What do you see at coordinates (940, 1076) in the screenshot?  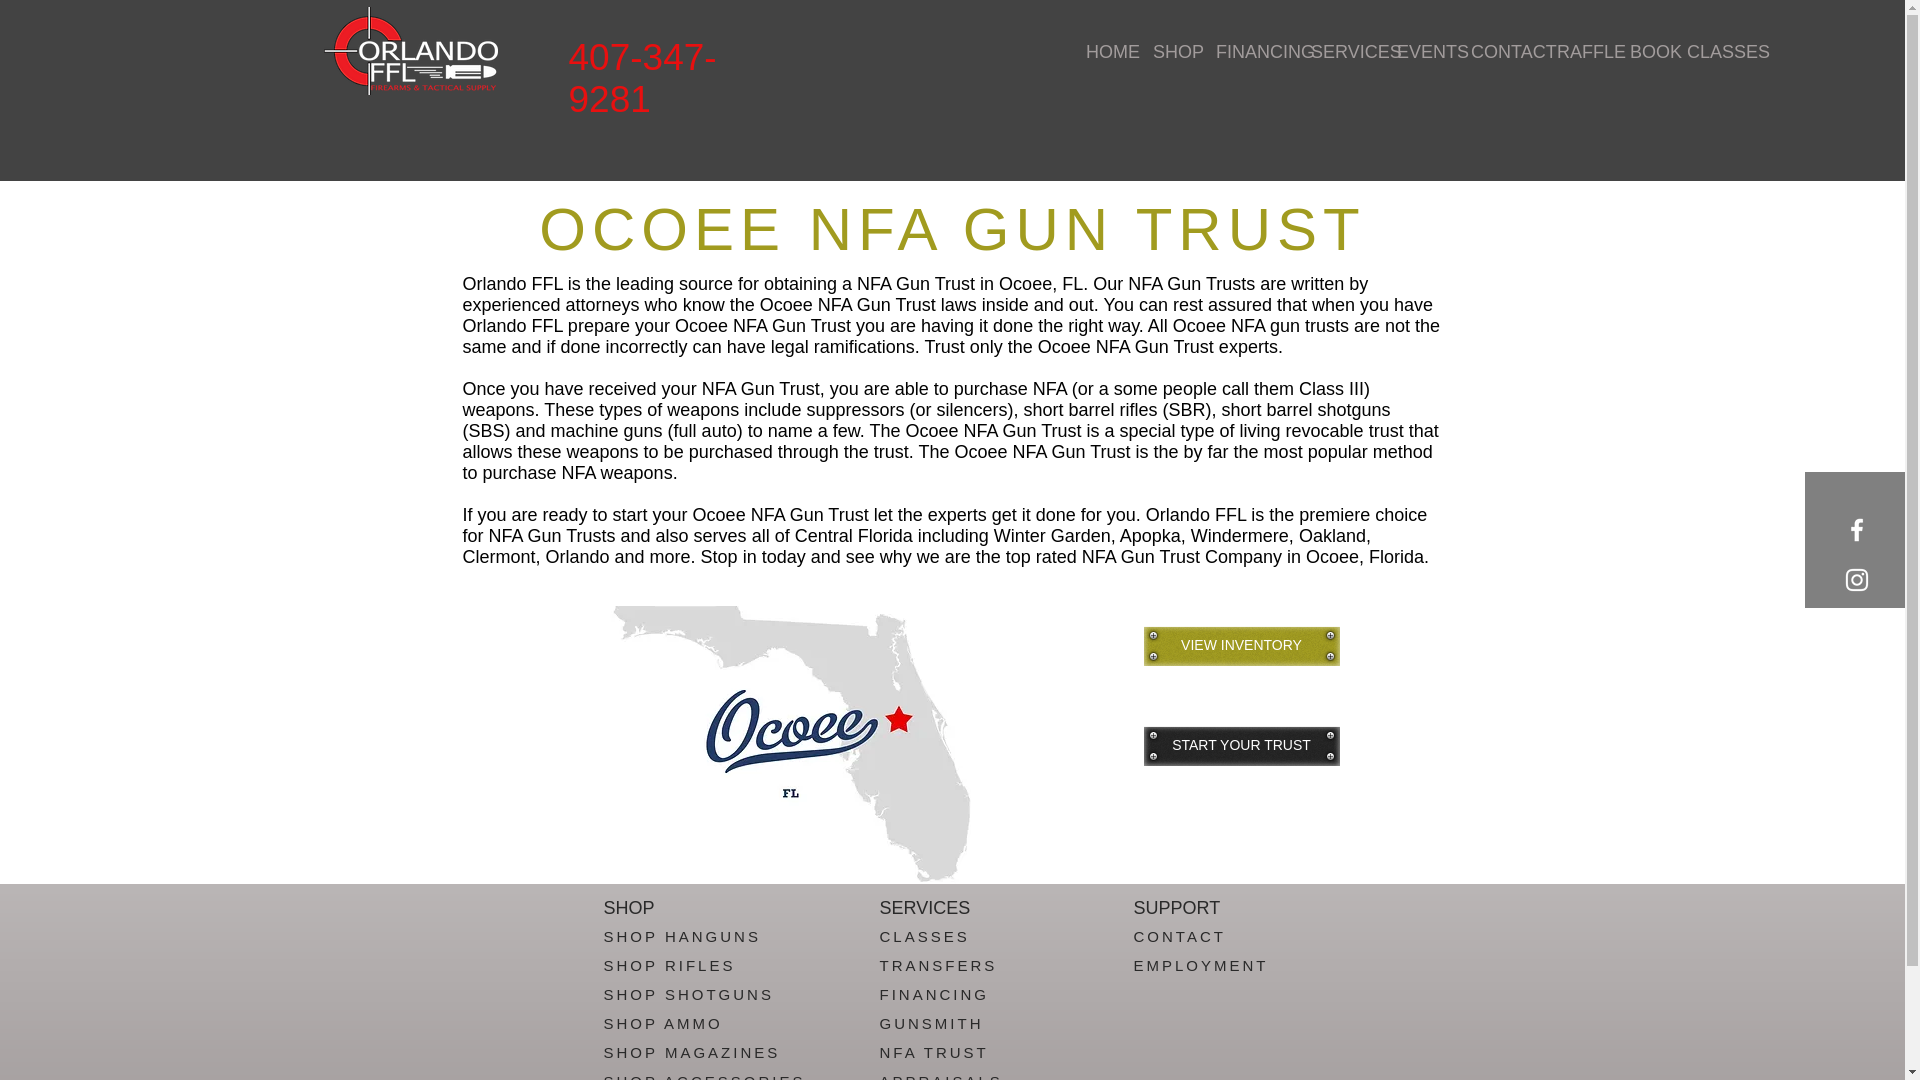 I see `APPRAISALS` at bounding box center [940, 1076].